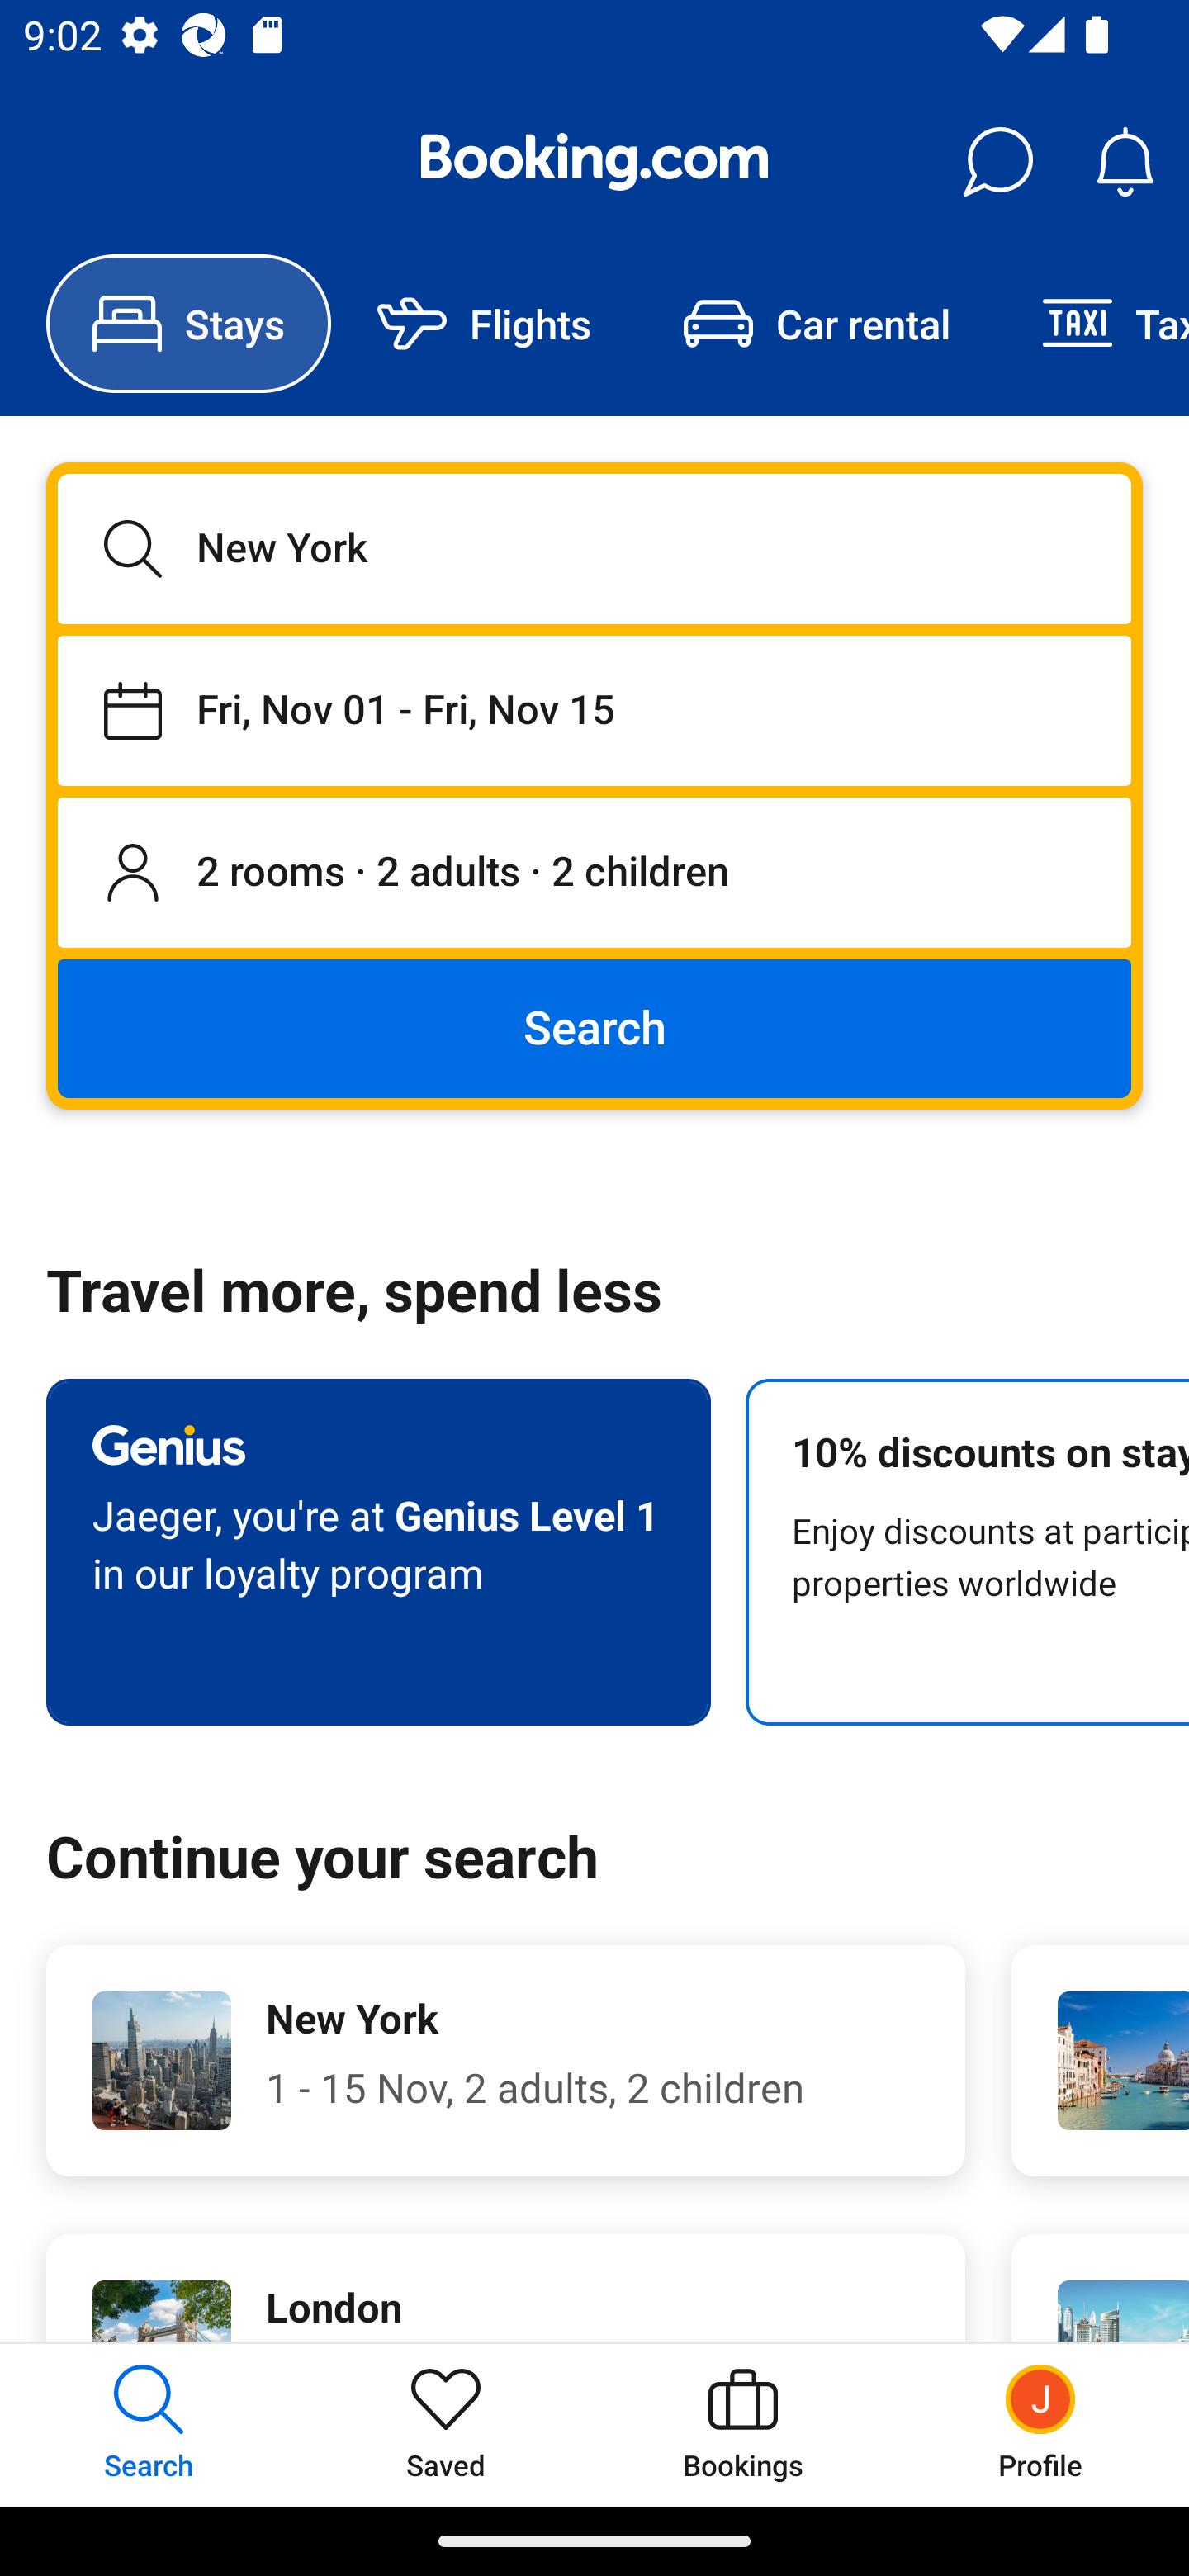 This screenshot has height=2576, width=1189. Describe the element at coordinates (188, 324) in the screenshot. I see `Stays` at that location.